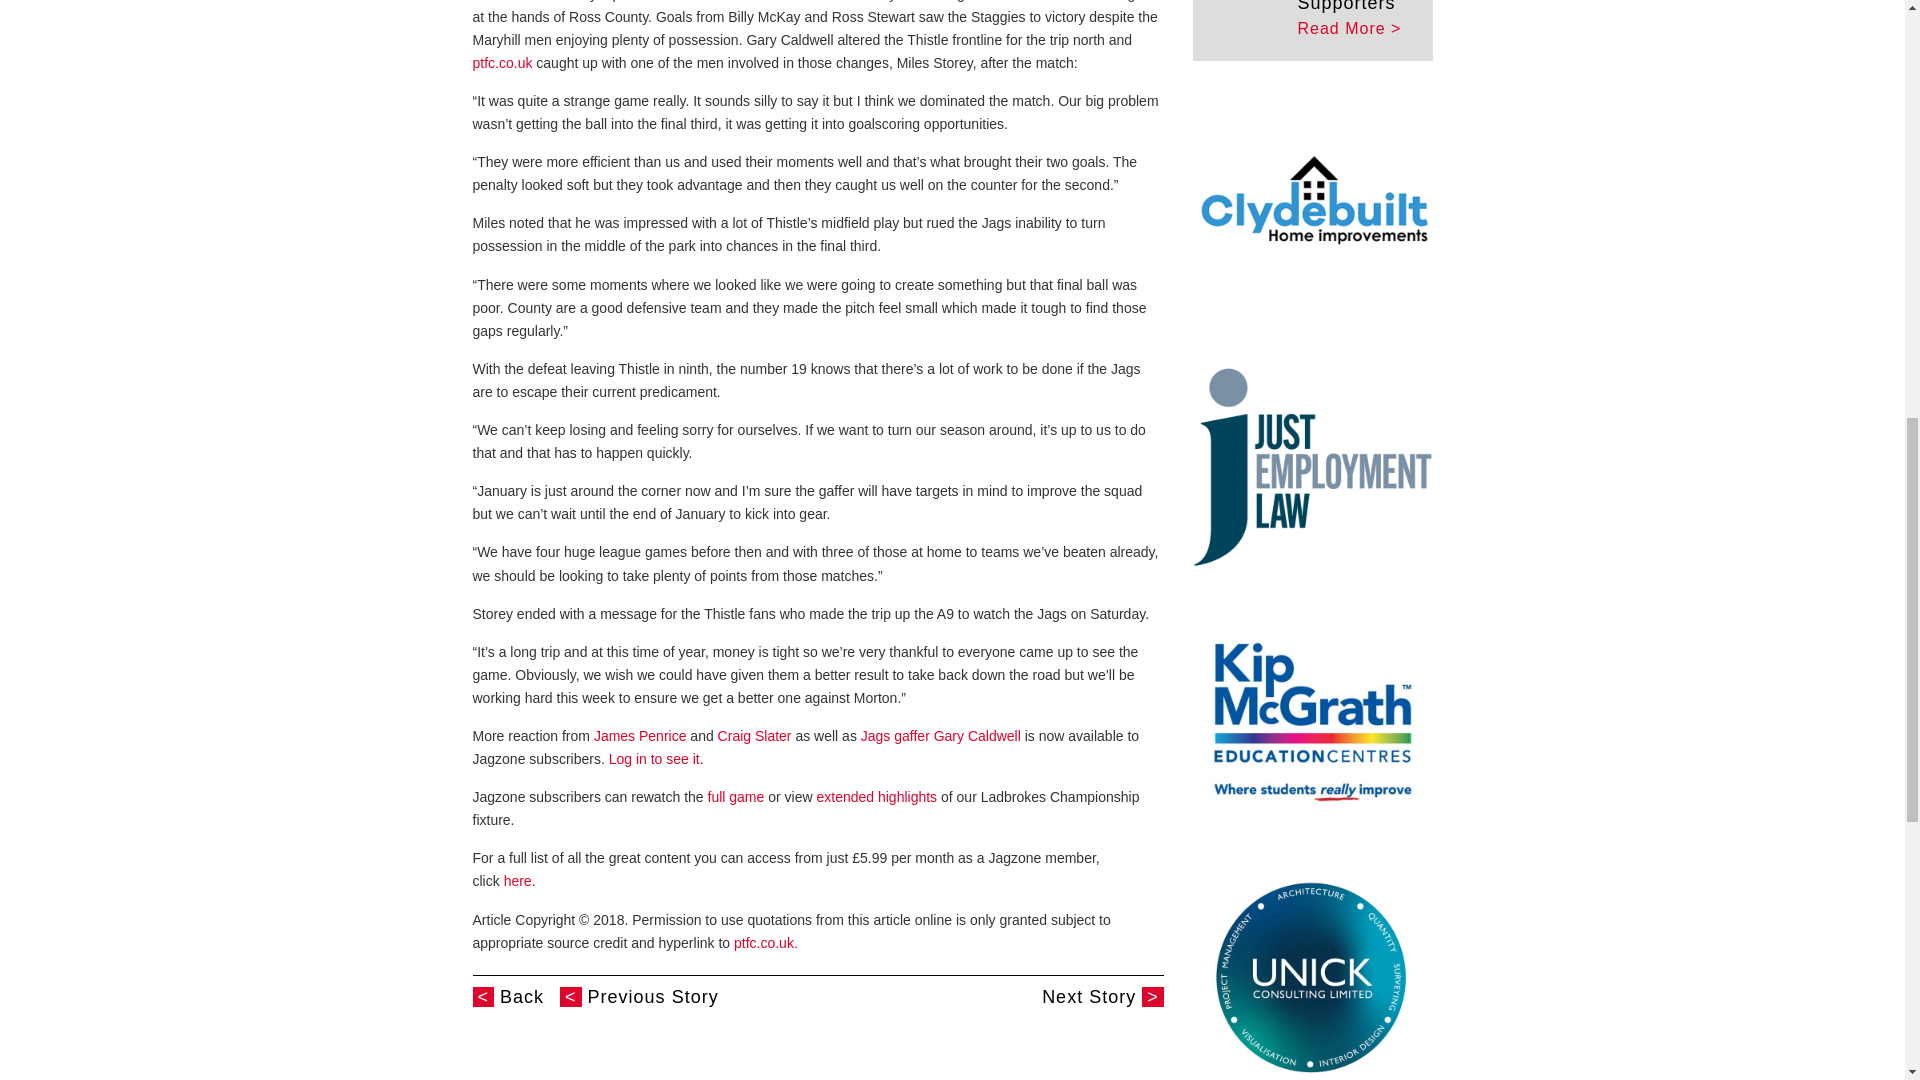 This screenshot has width=1920, height=1080. What do you see at coordinates (640, 736) in the screenshot?
I see `James Penrice` at bounding box center [640, 736].